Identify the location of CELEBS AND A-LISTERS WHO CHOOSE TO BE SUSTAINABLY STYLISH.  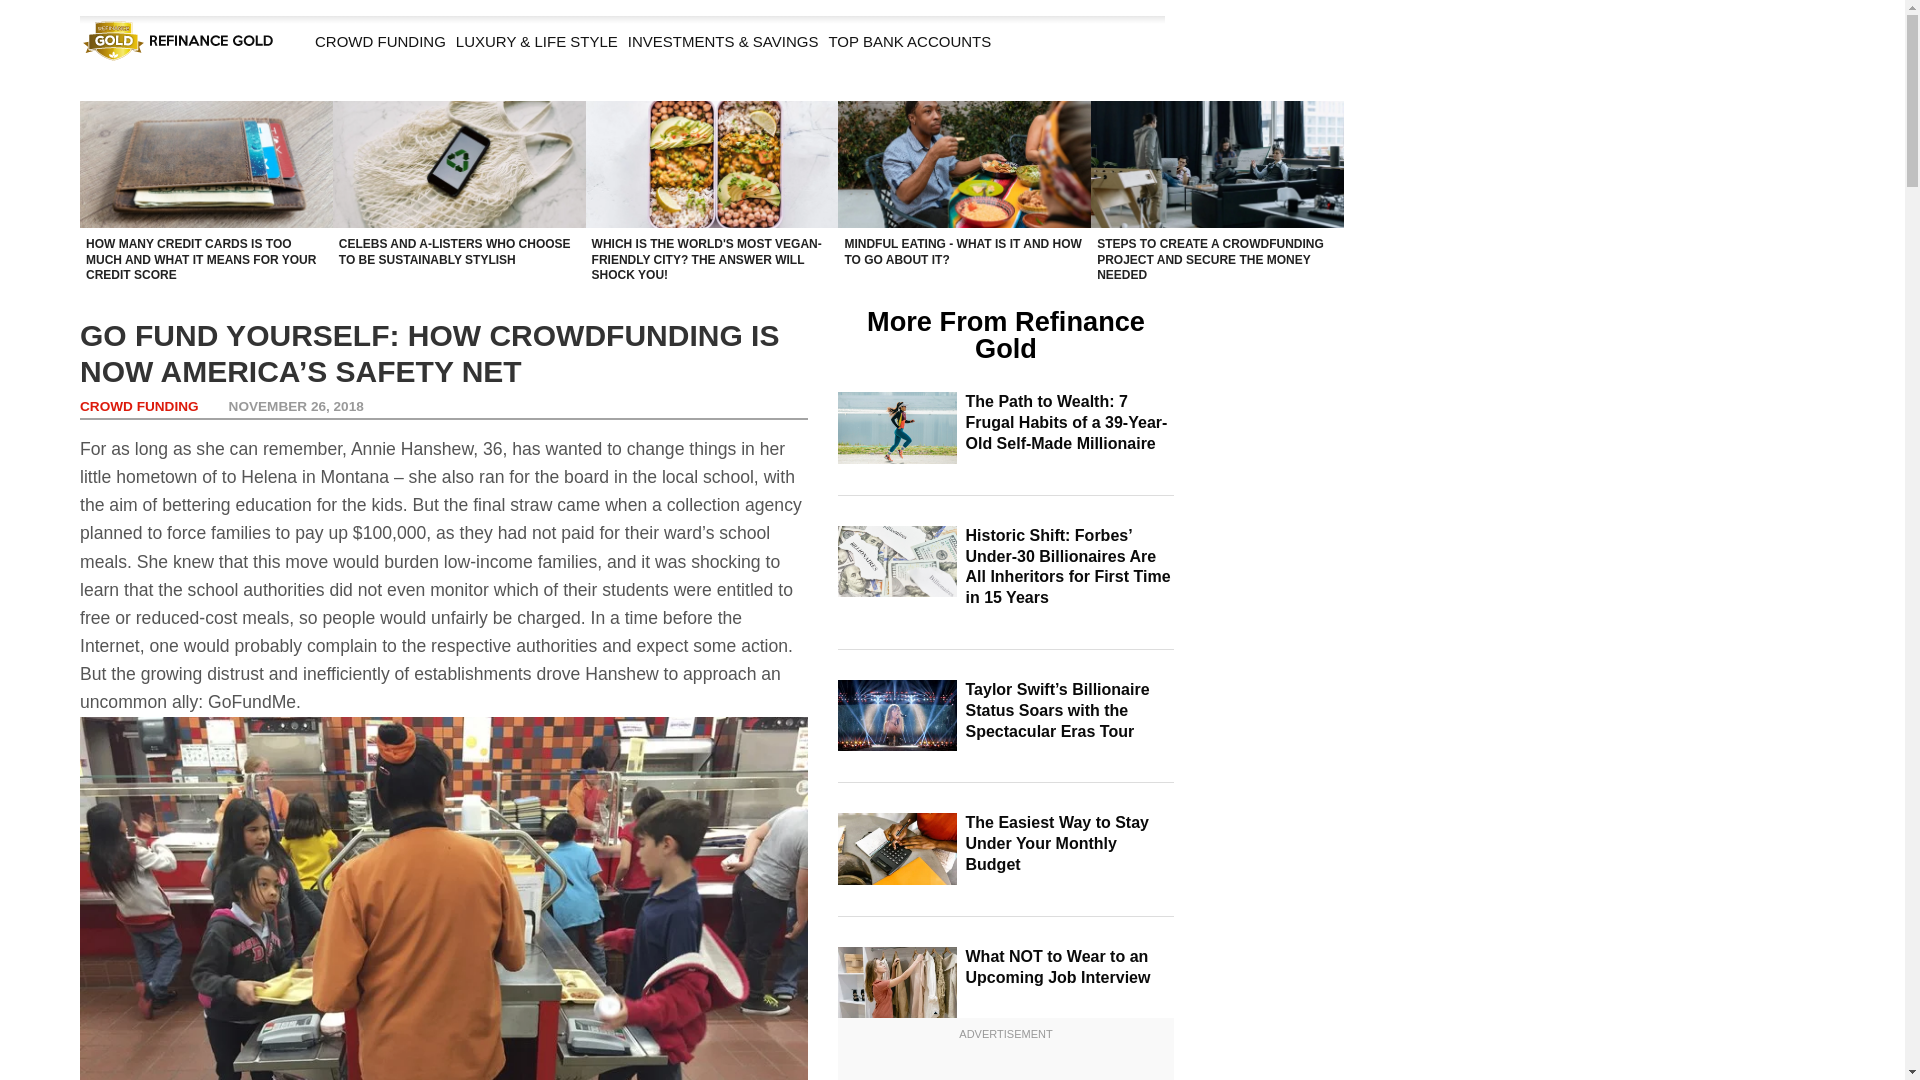
(458, 164).